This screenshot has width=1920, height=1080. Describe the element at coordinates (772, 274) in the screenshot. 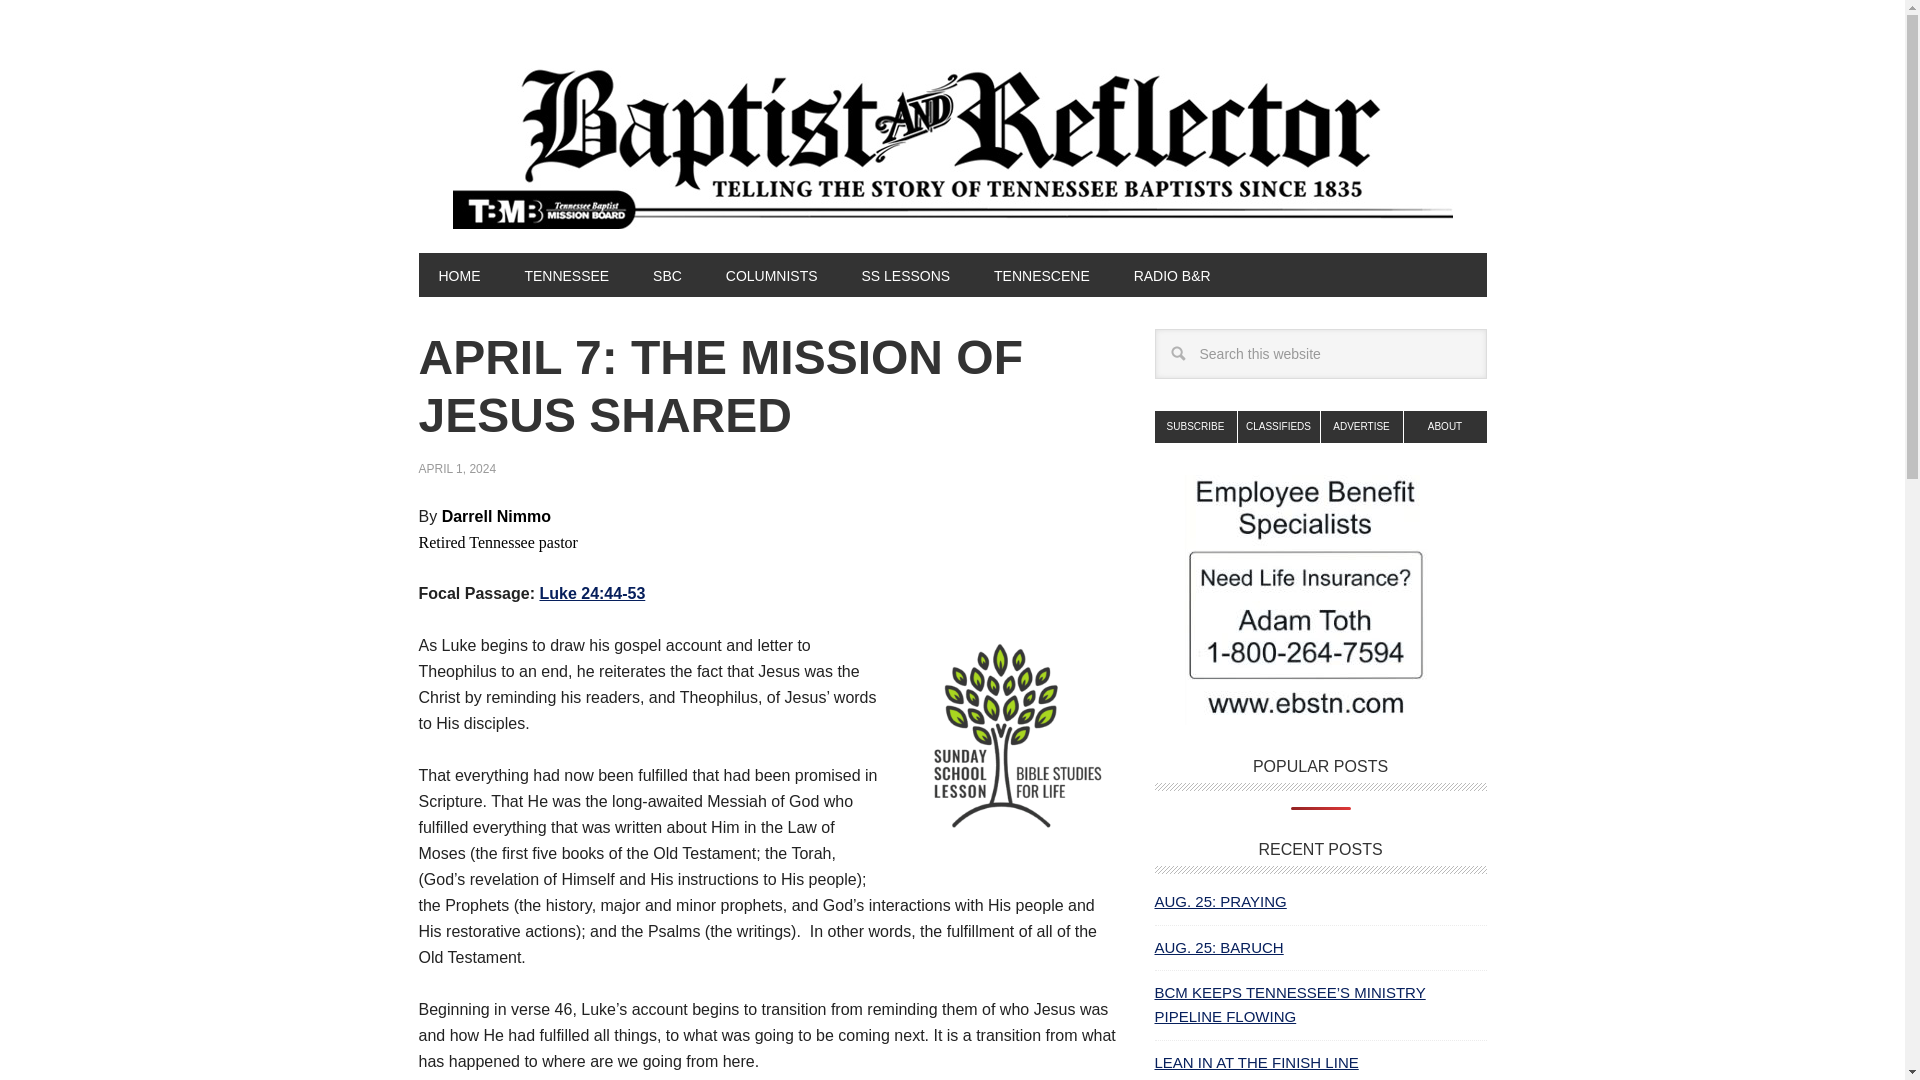

I see `COLUMNISTS` at that location.